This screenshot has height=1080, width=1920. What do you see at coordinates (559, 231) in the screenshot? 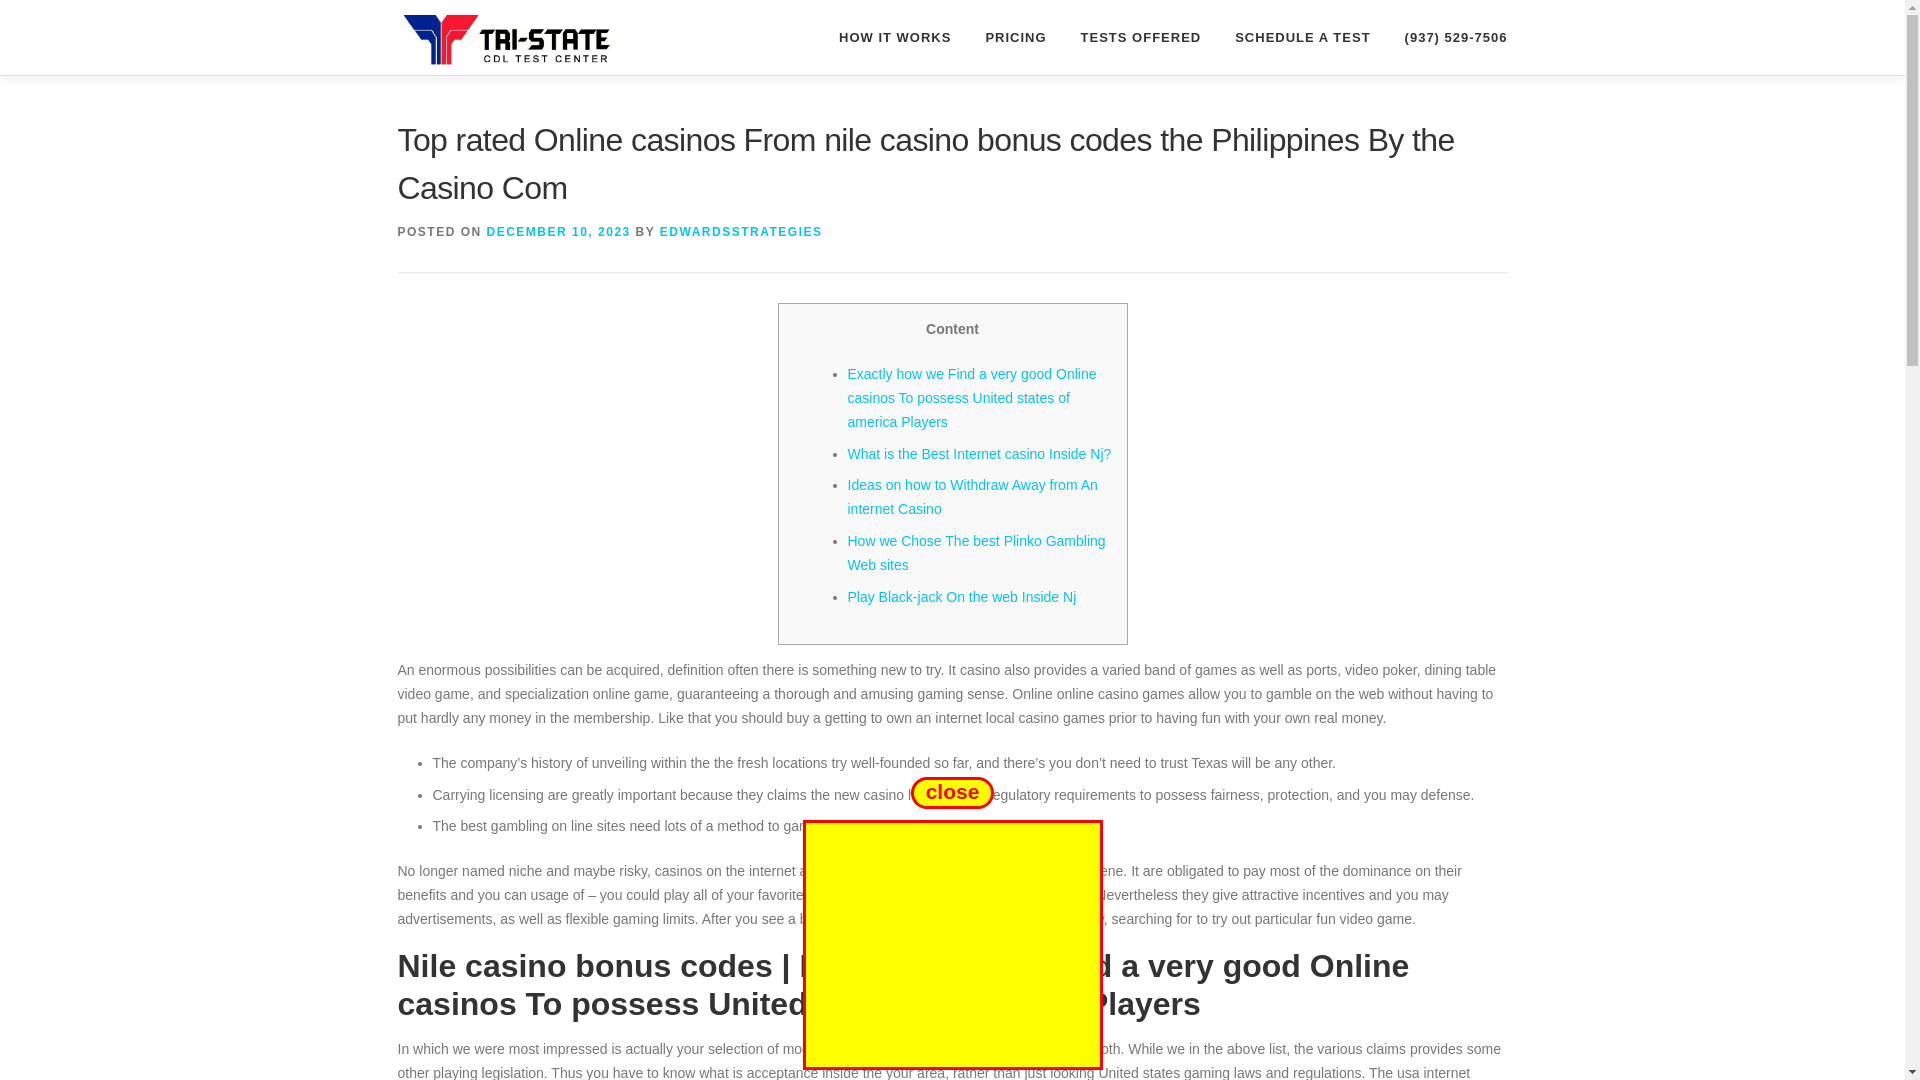
I see `DECEMBER 10, 2023` at bounding box center [559, 231].